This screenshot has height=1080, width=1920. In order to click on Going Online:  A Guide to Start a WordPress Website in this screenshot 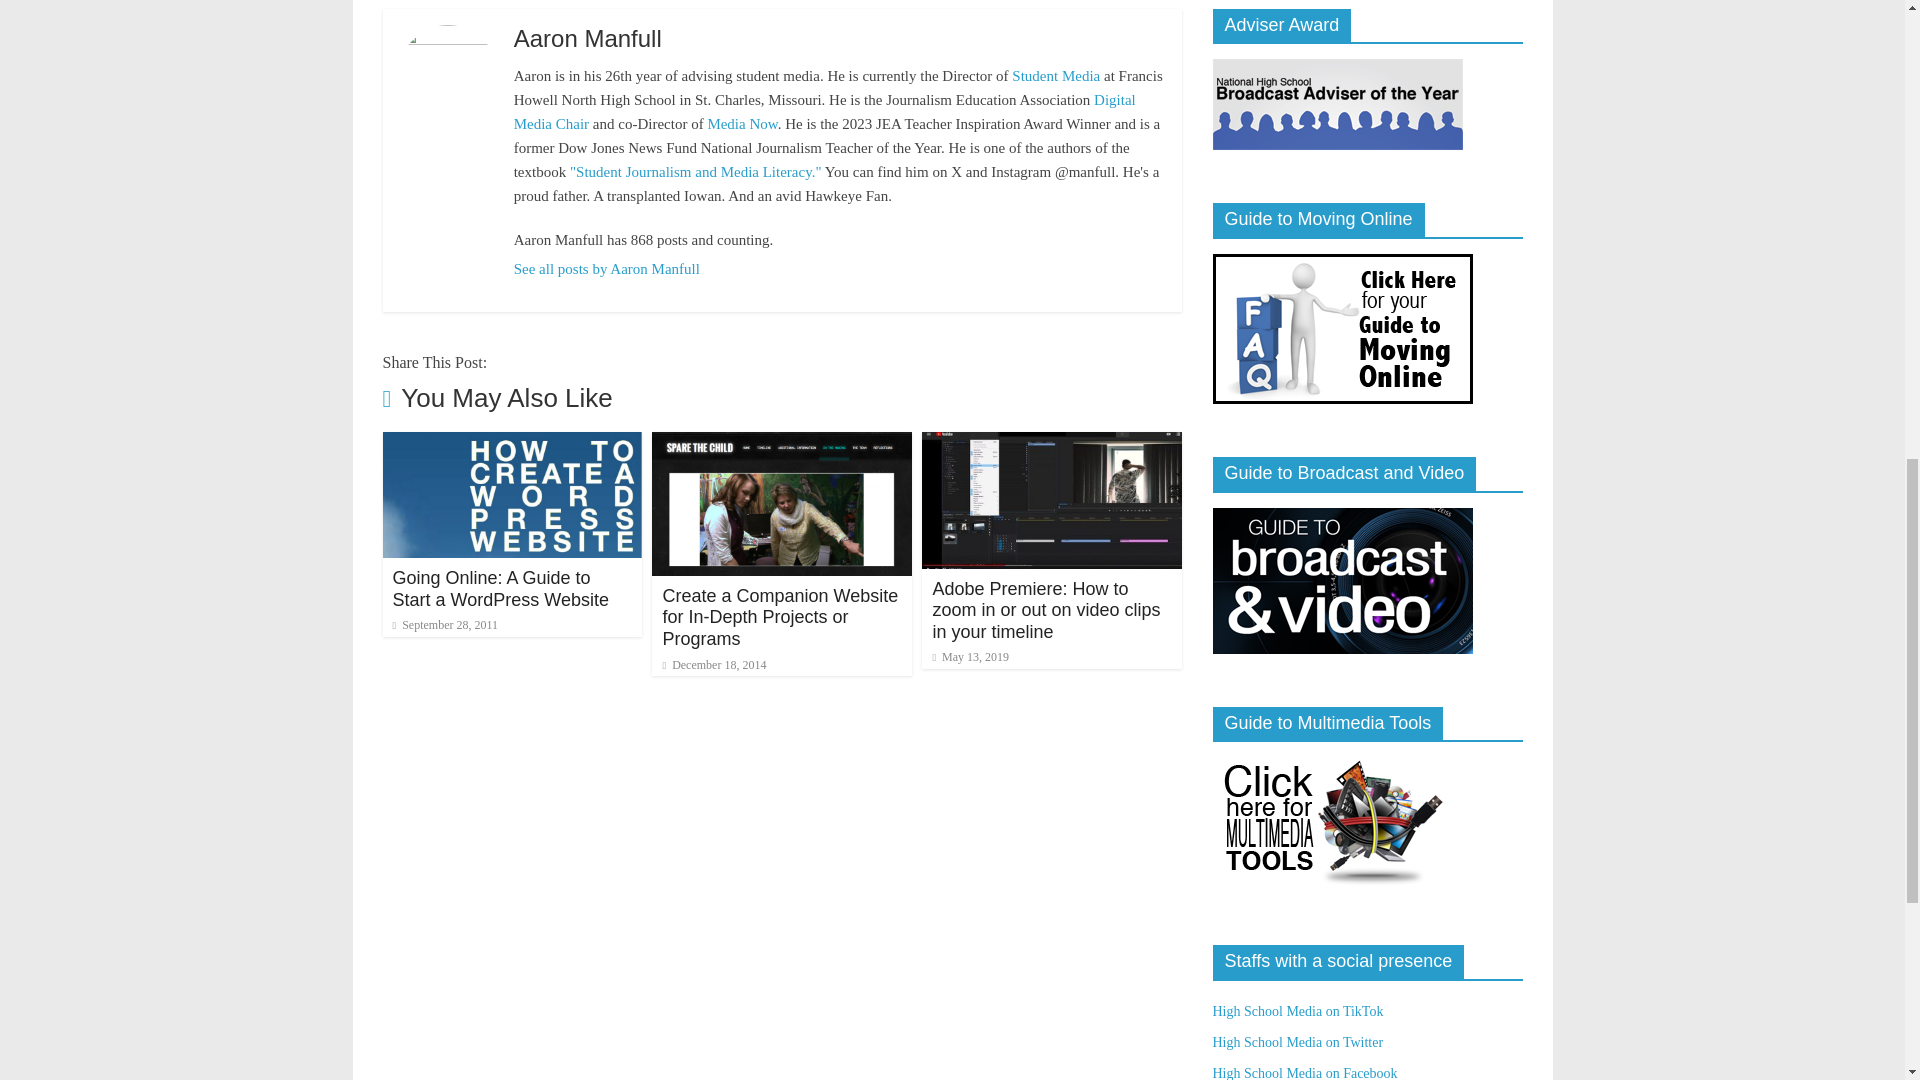, I will do `click(500, 589)`.